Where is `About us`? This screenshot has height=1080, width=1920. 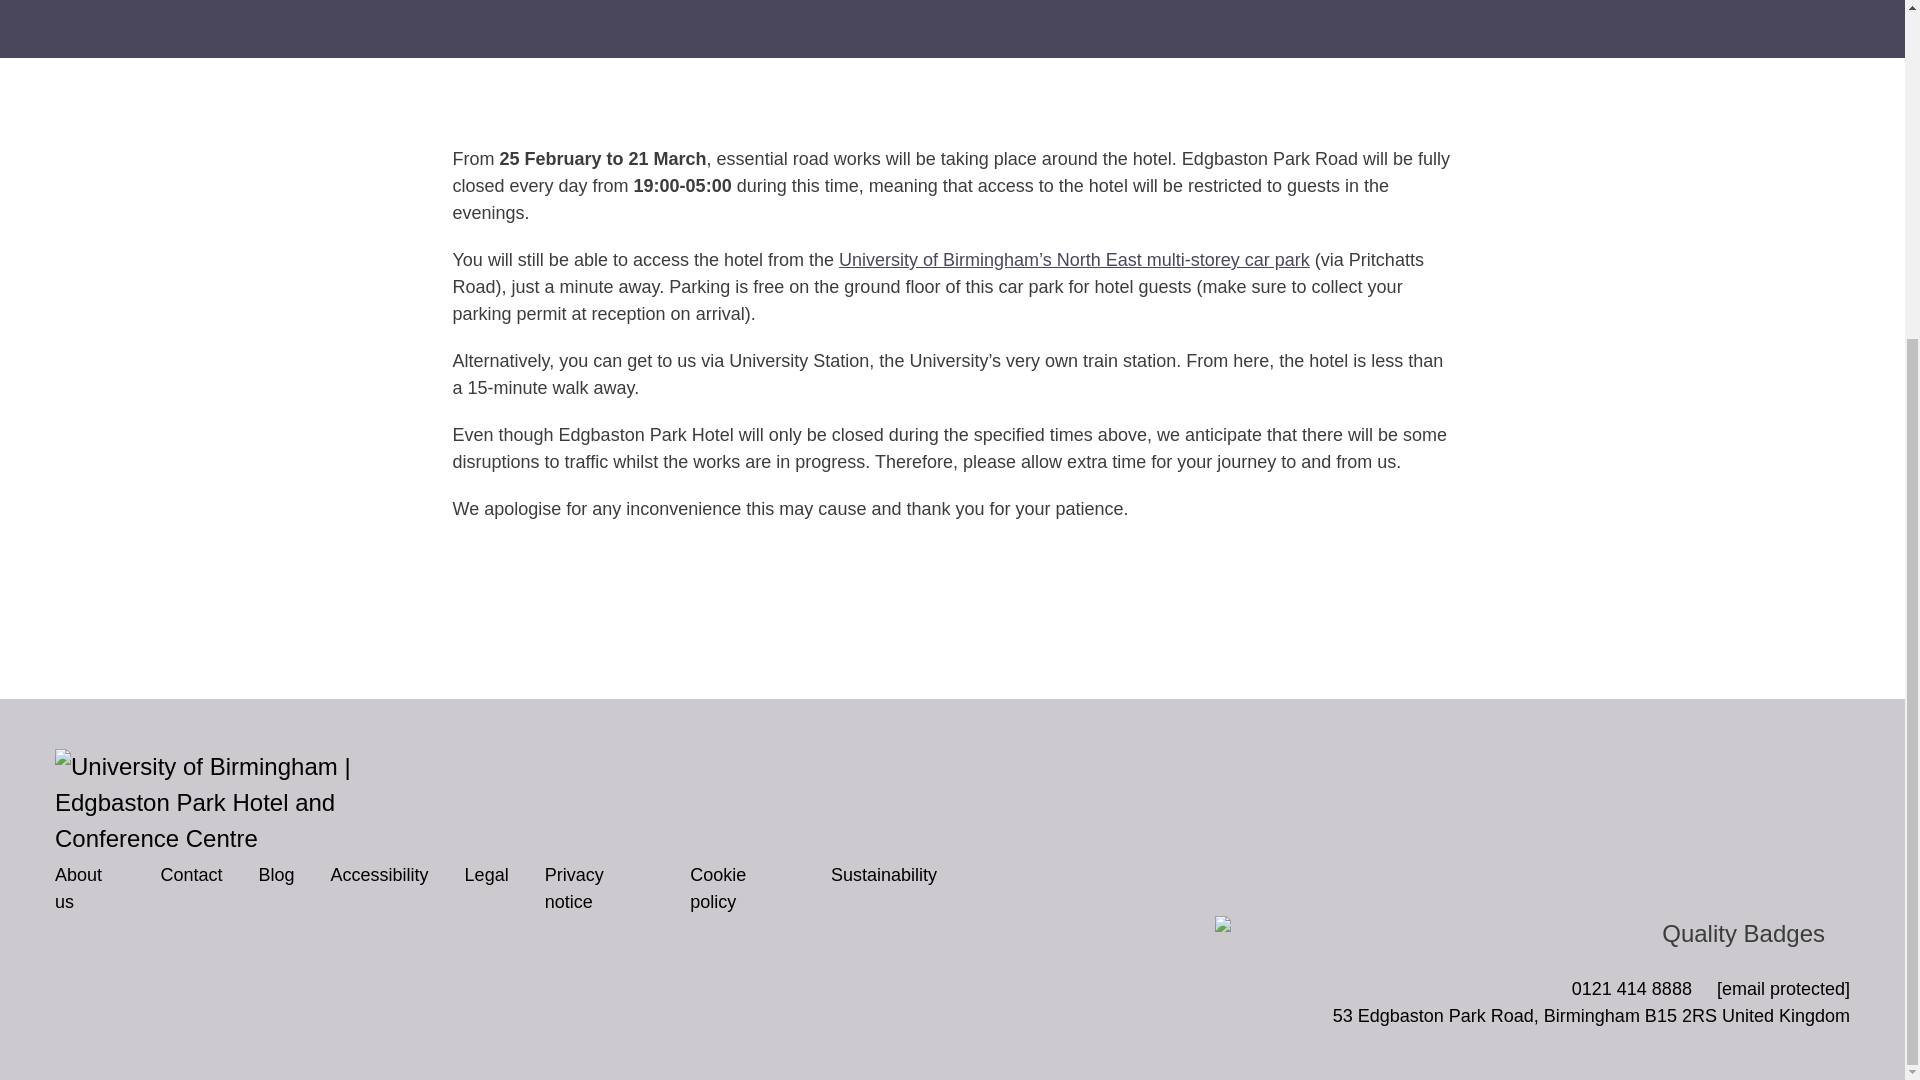 About us is located at coordinates (90, 888).